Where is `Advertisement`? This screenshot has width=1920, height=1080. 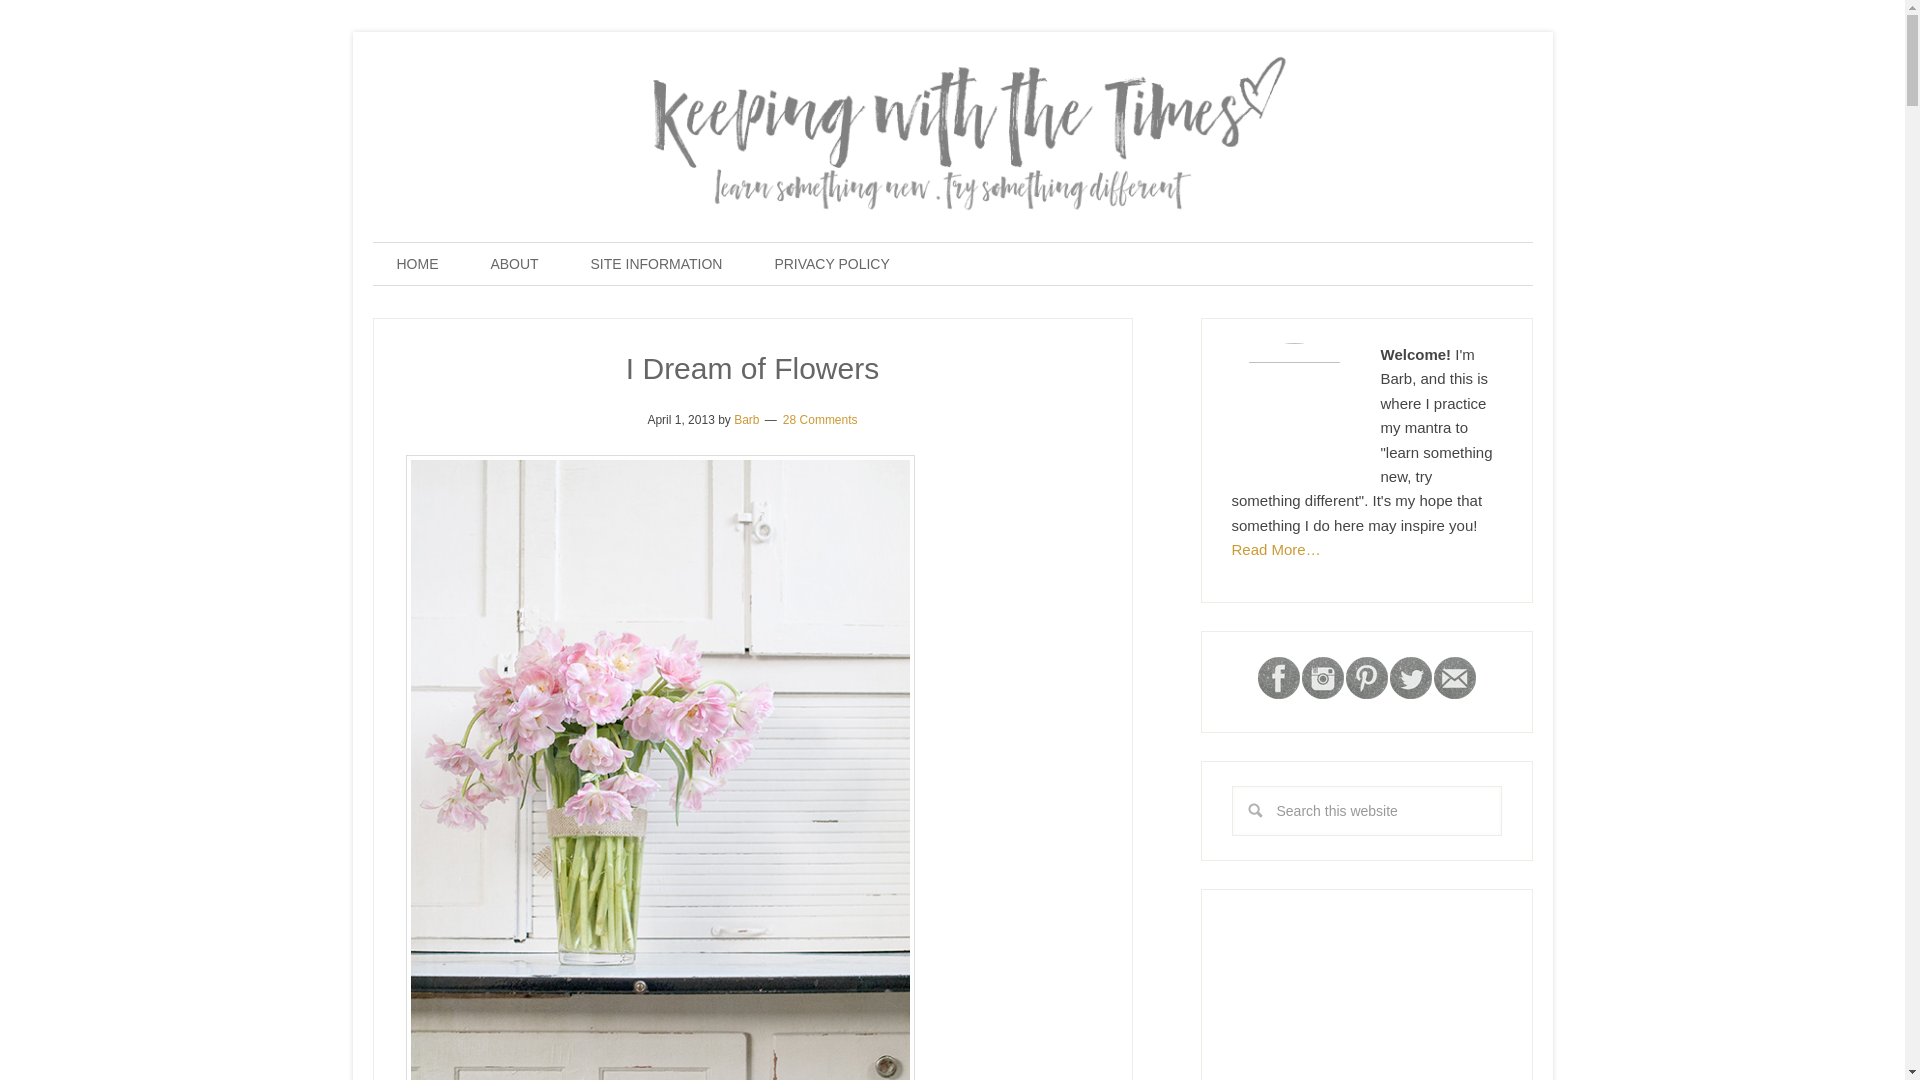
Advertisement is located at coordinates (1382, 996).